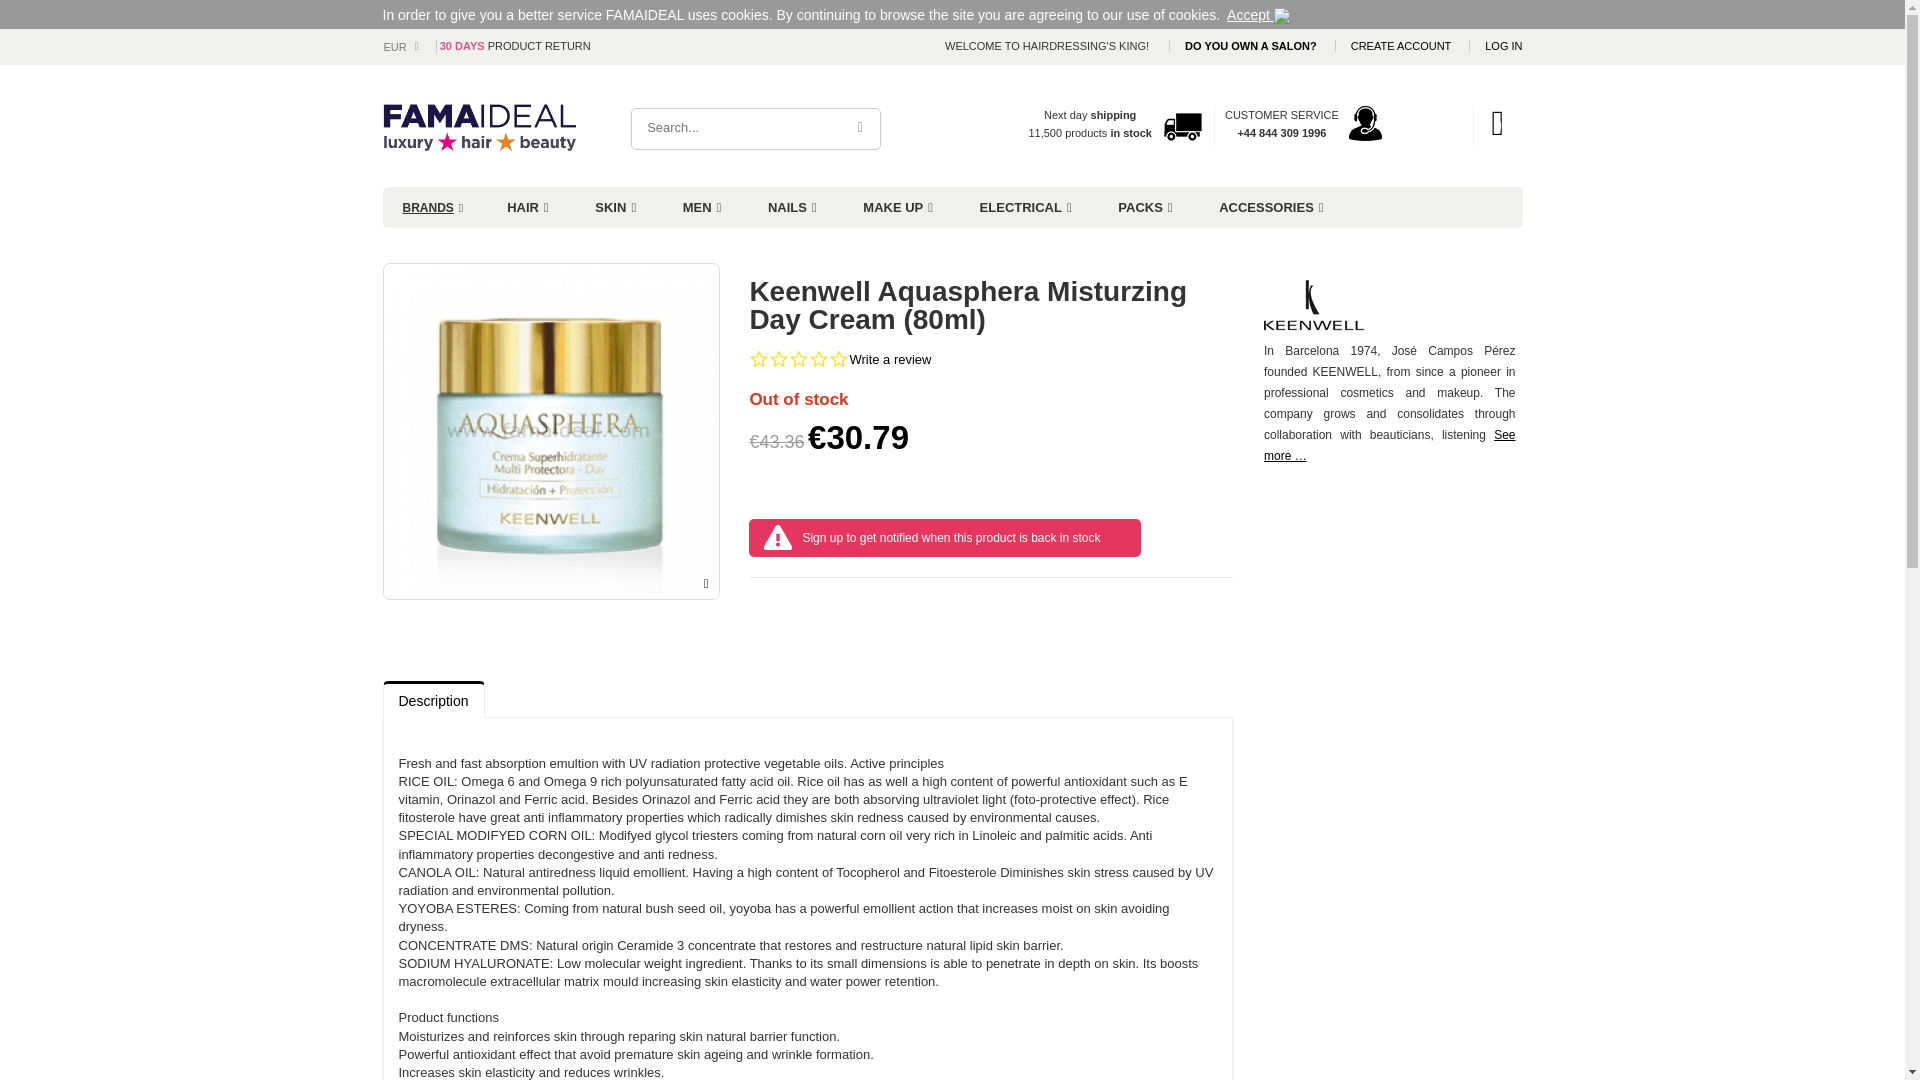  Describe the element at coordinates (1503, 45) in the screenshot. I see `Log in` at that location.